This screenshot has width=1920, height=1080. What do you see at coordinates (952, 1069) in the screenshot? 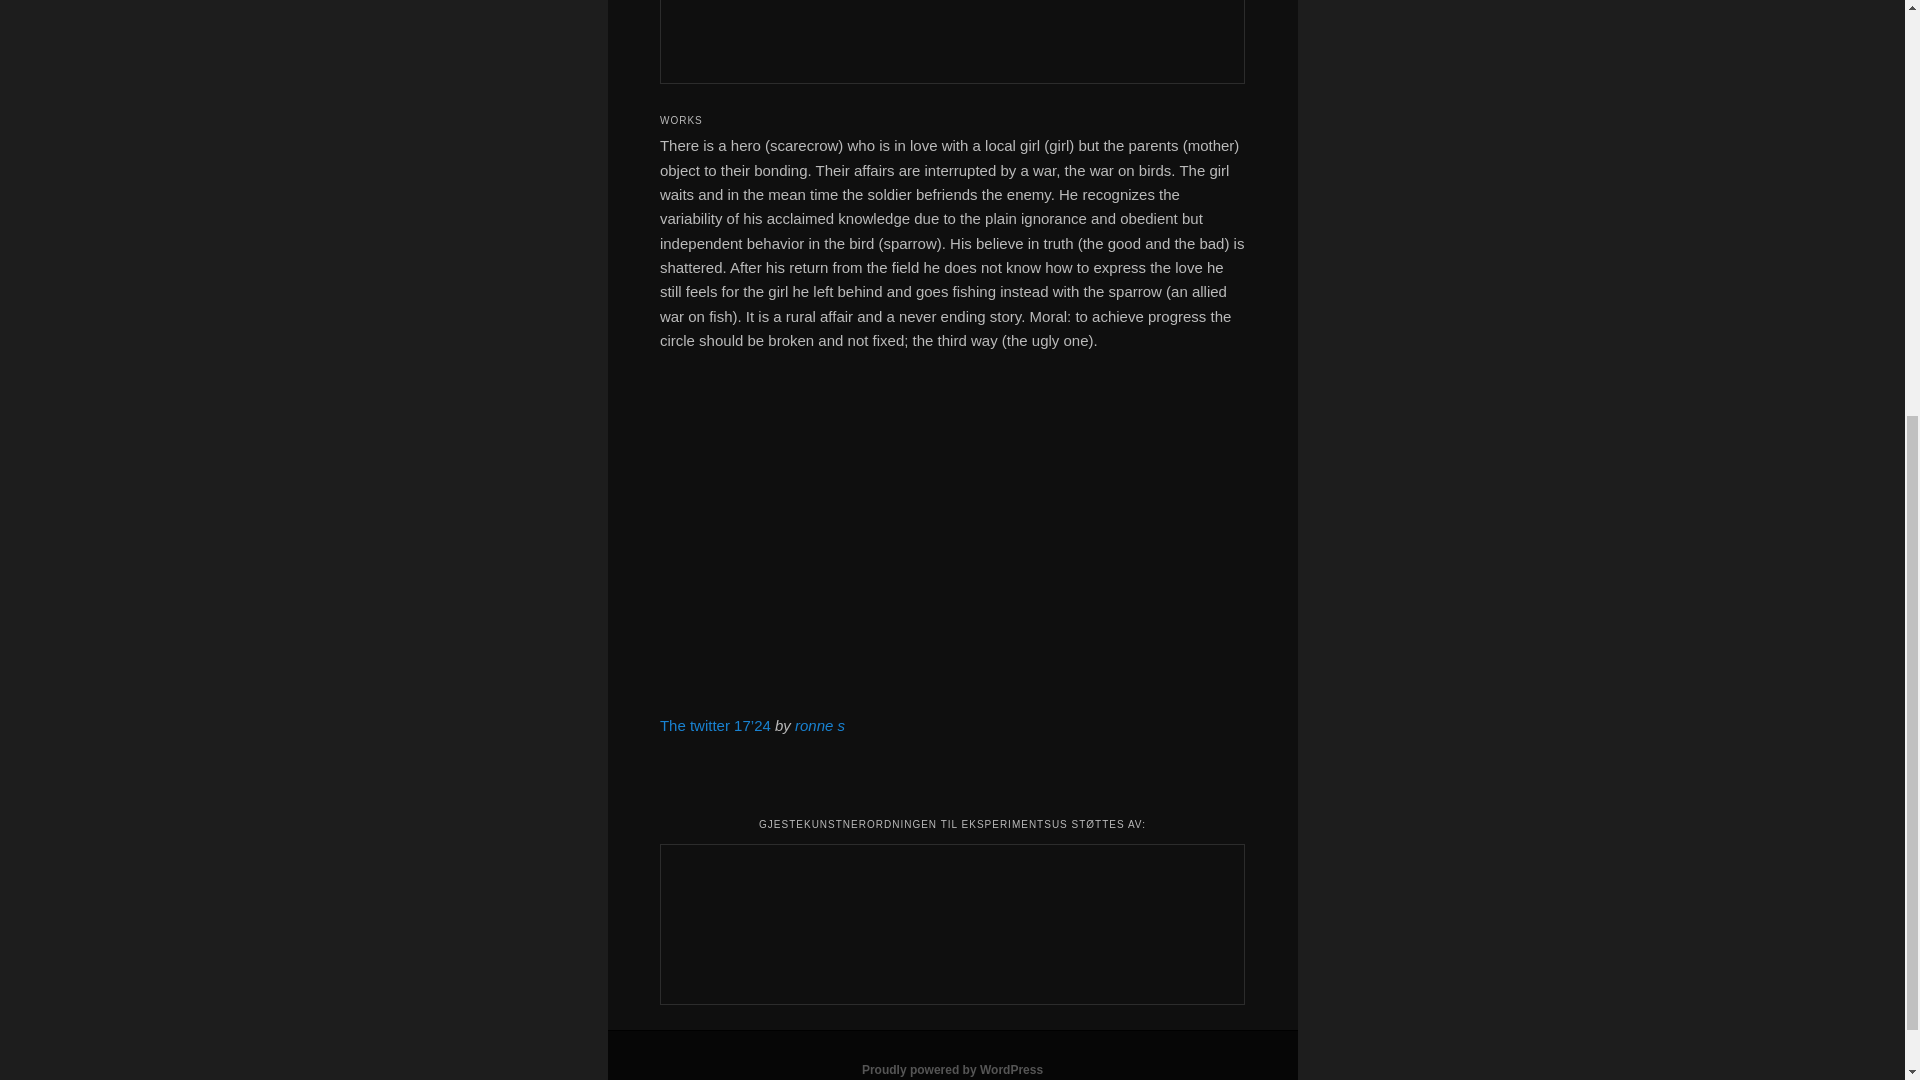
I see `Semantic Personal Publishing Platform` at bounding box center [952, 1069].